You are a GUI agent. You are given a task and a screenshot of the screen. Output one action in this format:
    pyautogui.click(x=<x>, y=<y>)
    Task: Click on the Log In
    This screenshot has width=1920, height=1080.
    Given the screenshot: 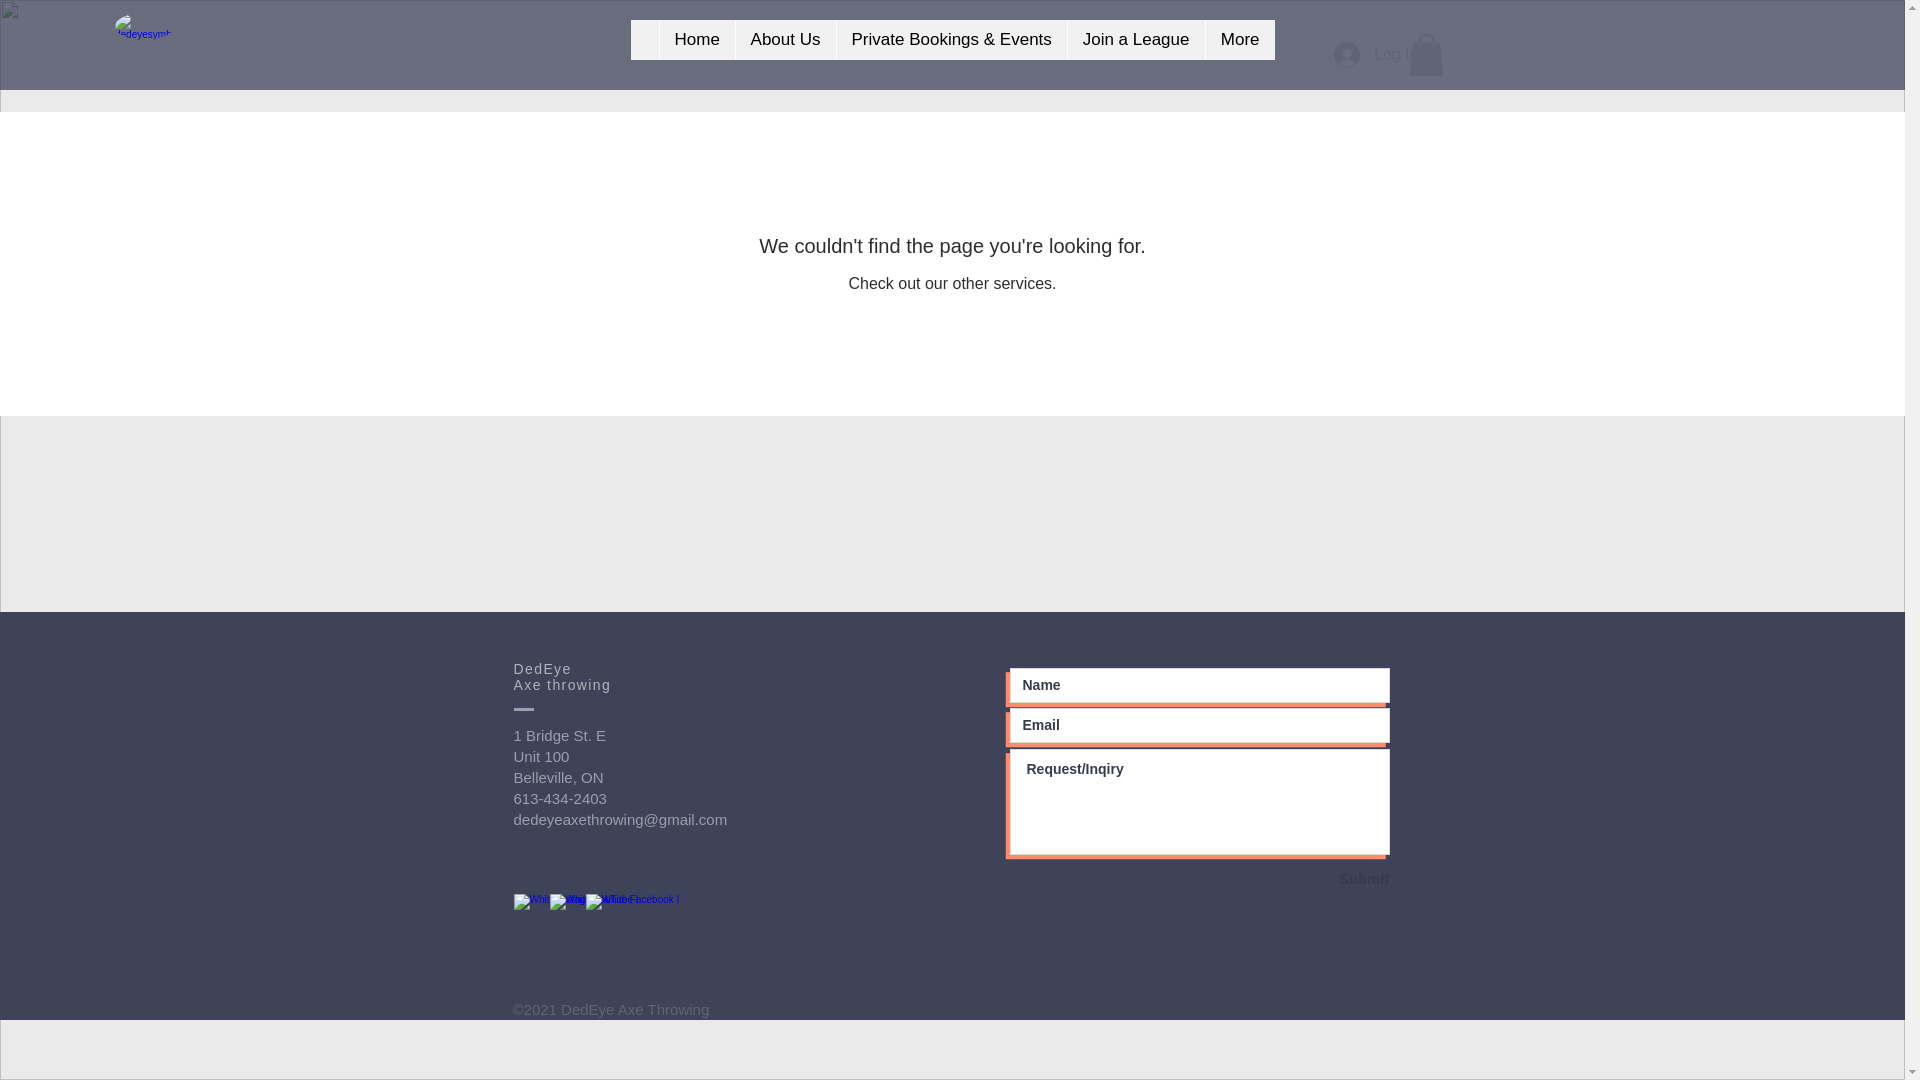 What is the action you would take?
    pyautogui.click(x=1376, y=54)
    